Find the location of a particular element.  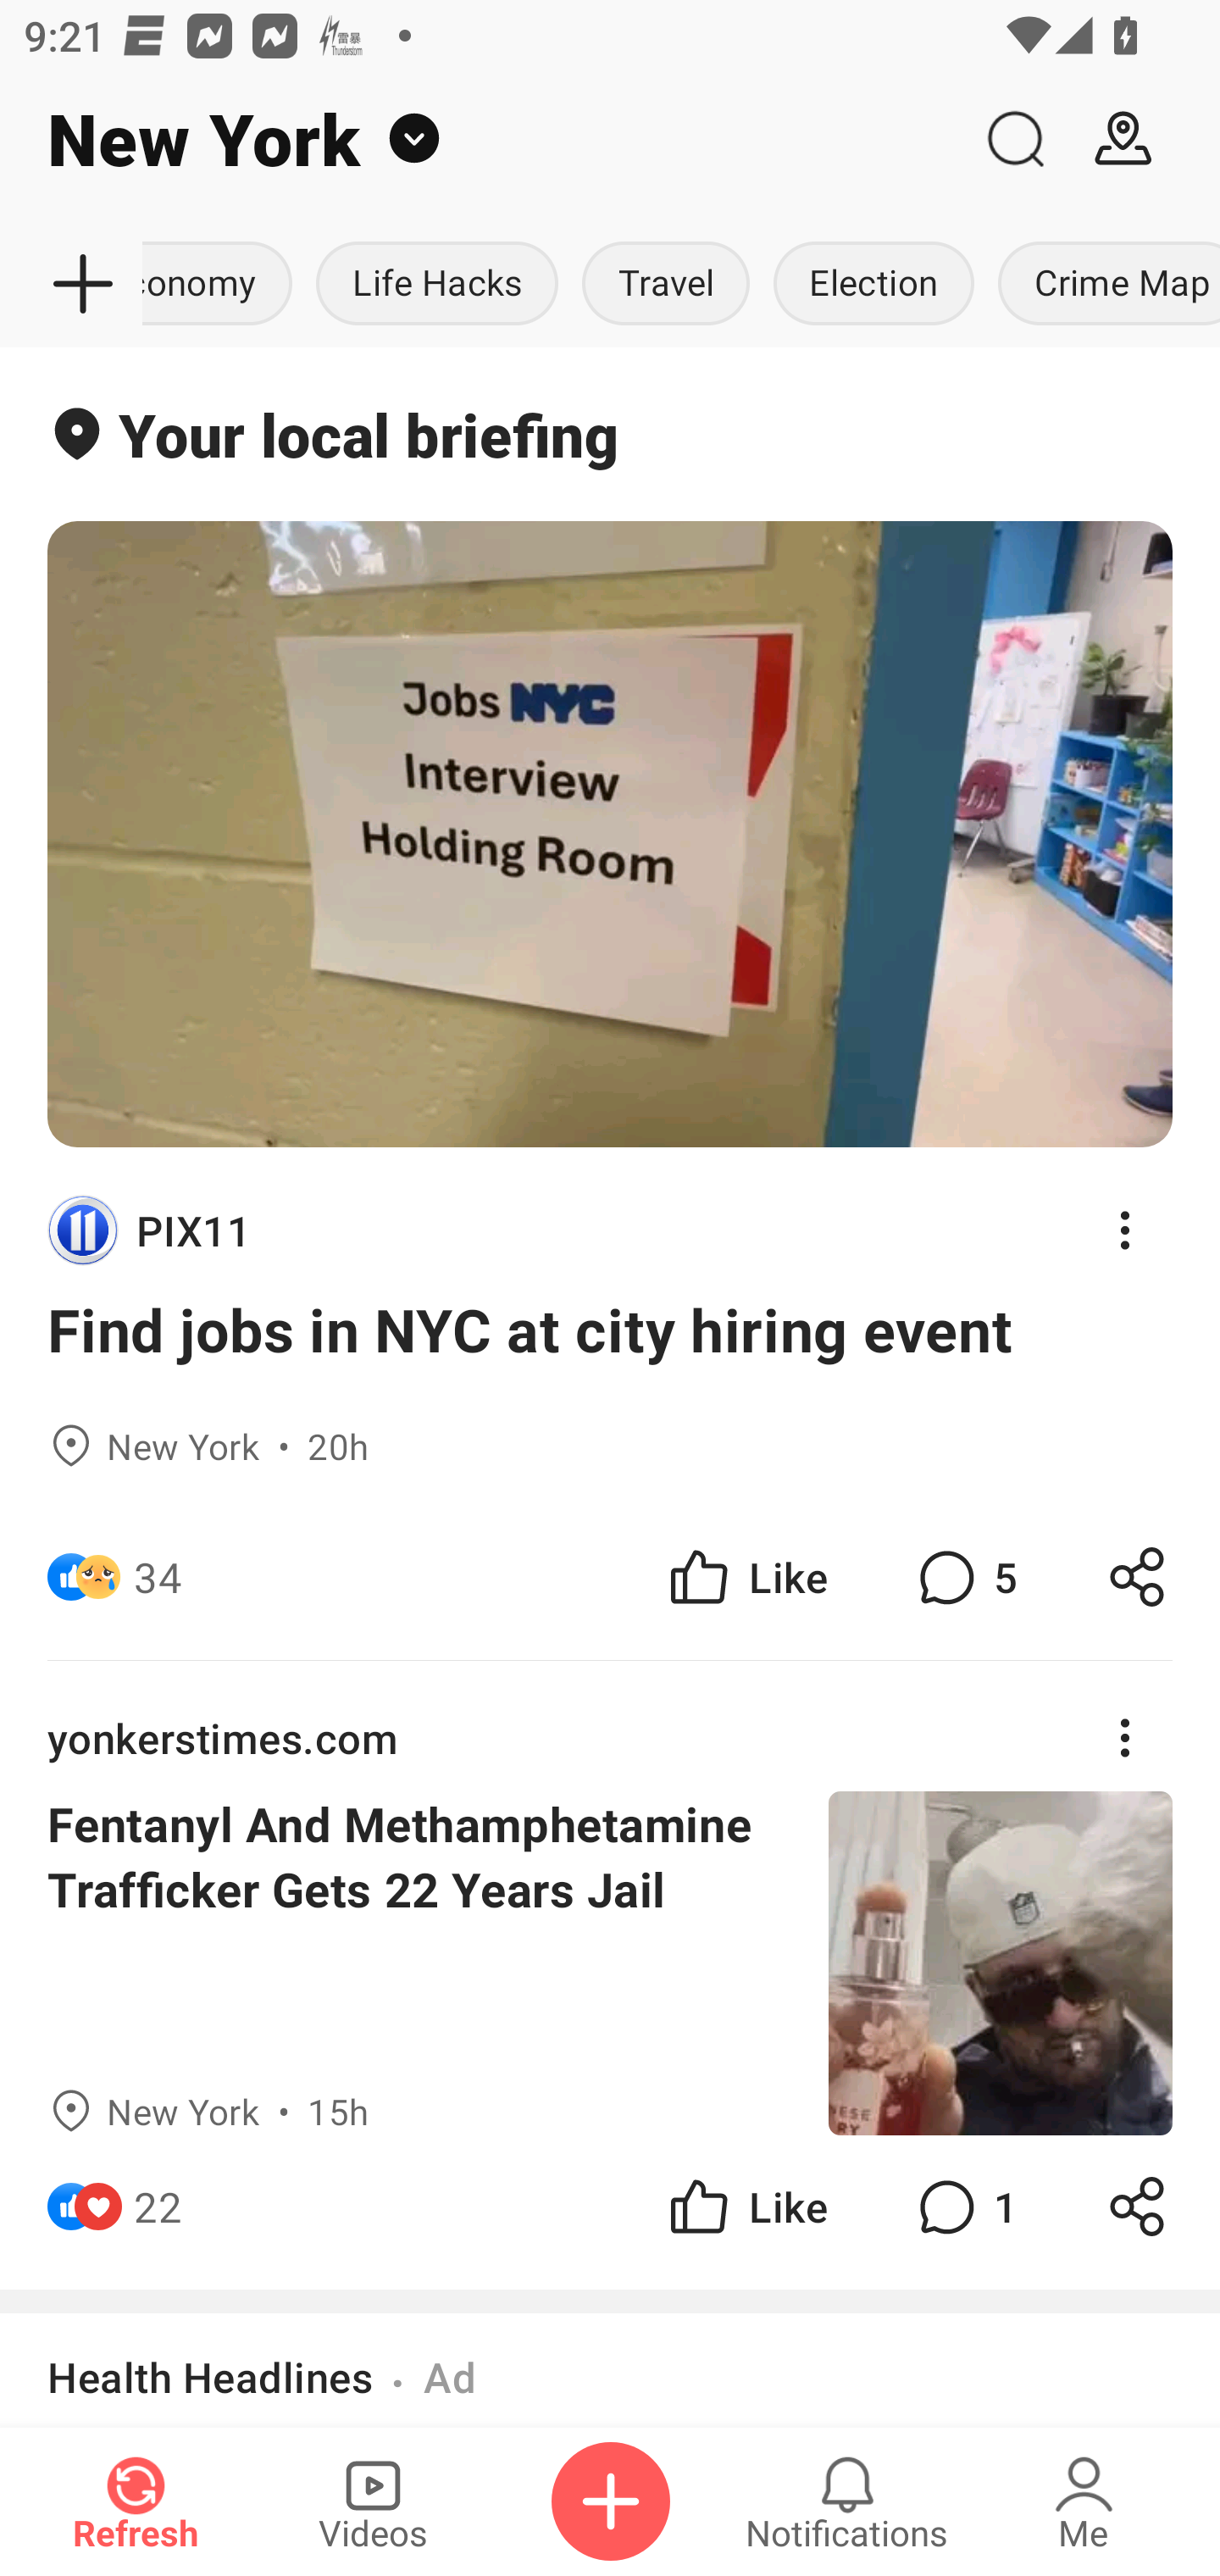

Me is located at coordinates (1084, 2501).